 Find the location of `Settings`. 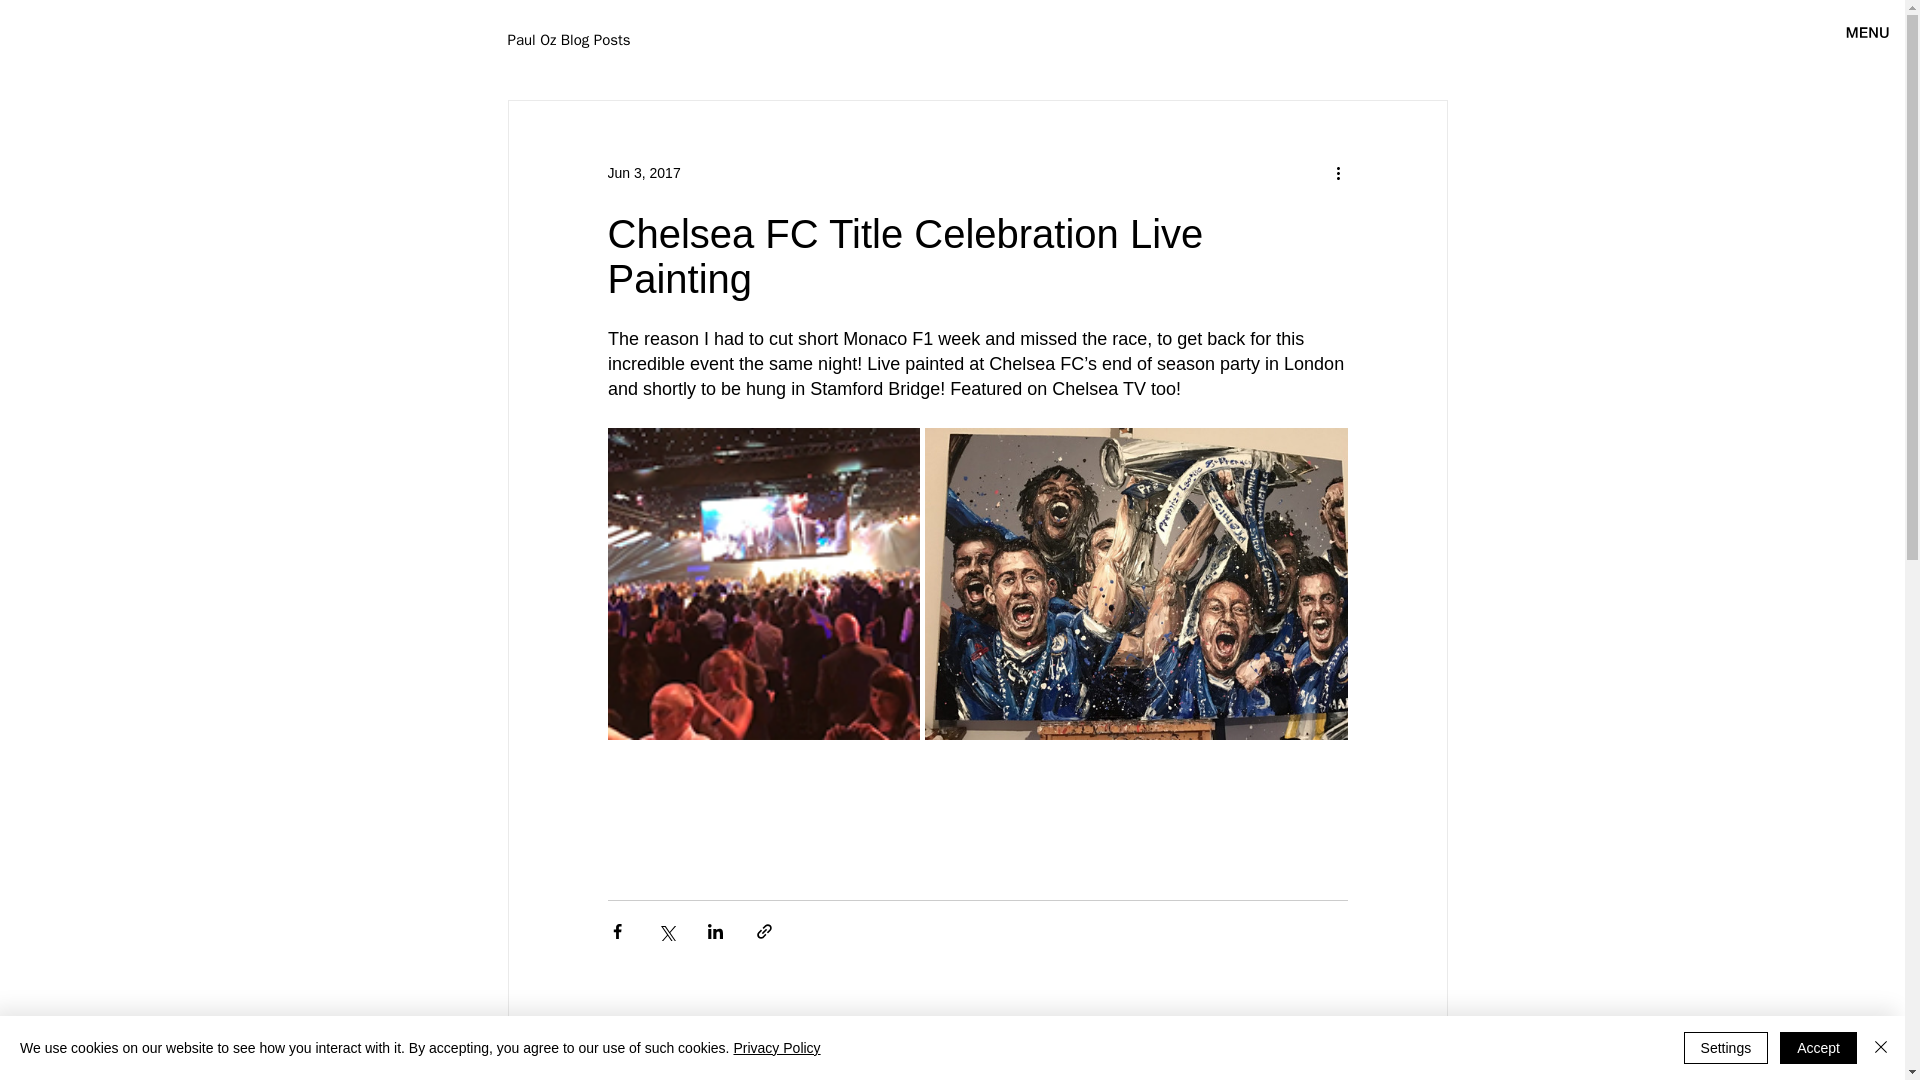

Settings is located at coordinates (1726, 1048).